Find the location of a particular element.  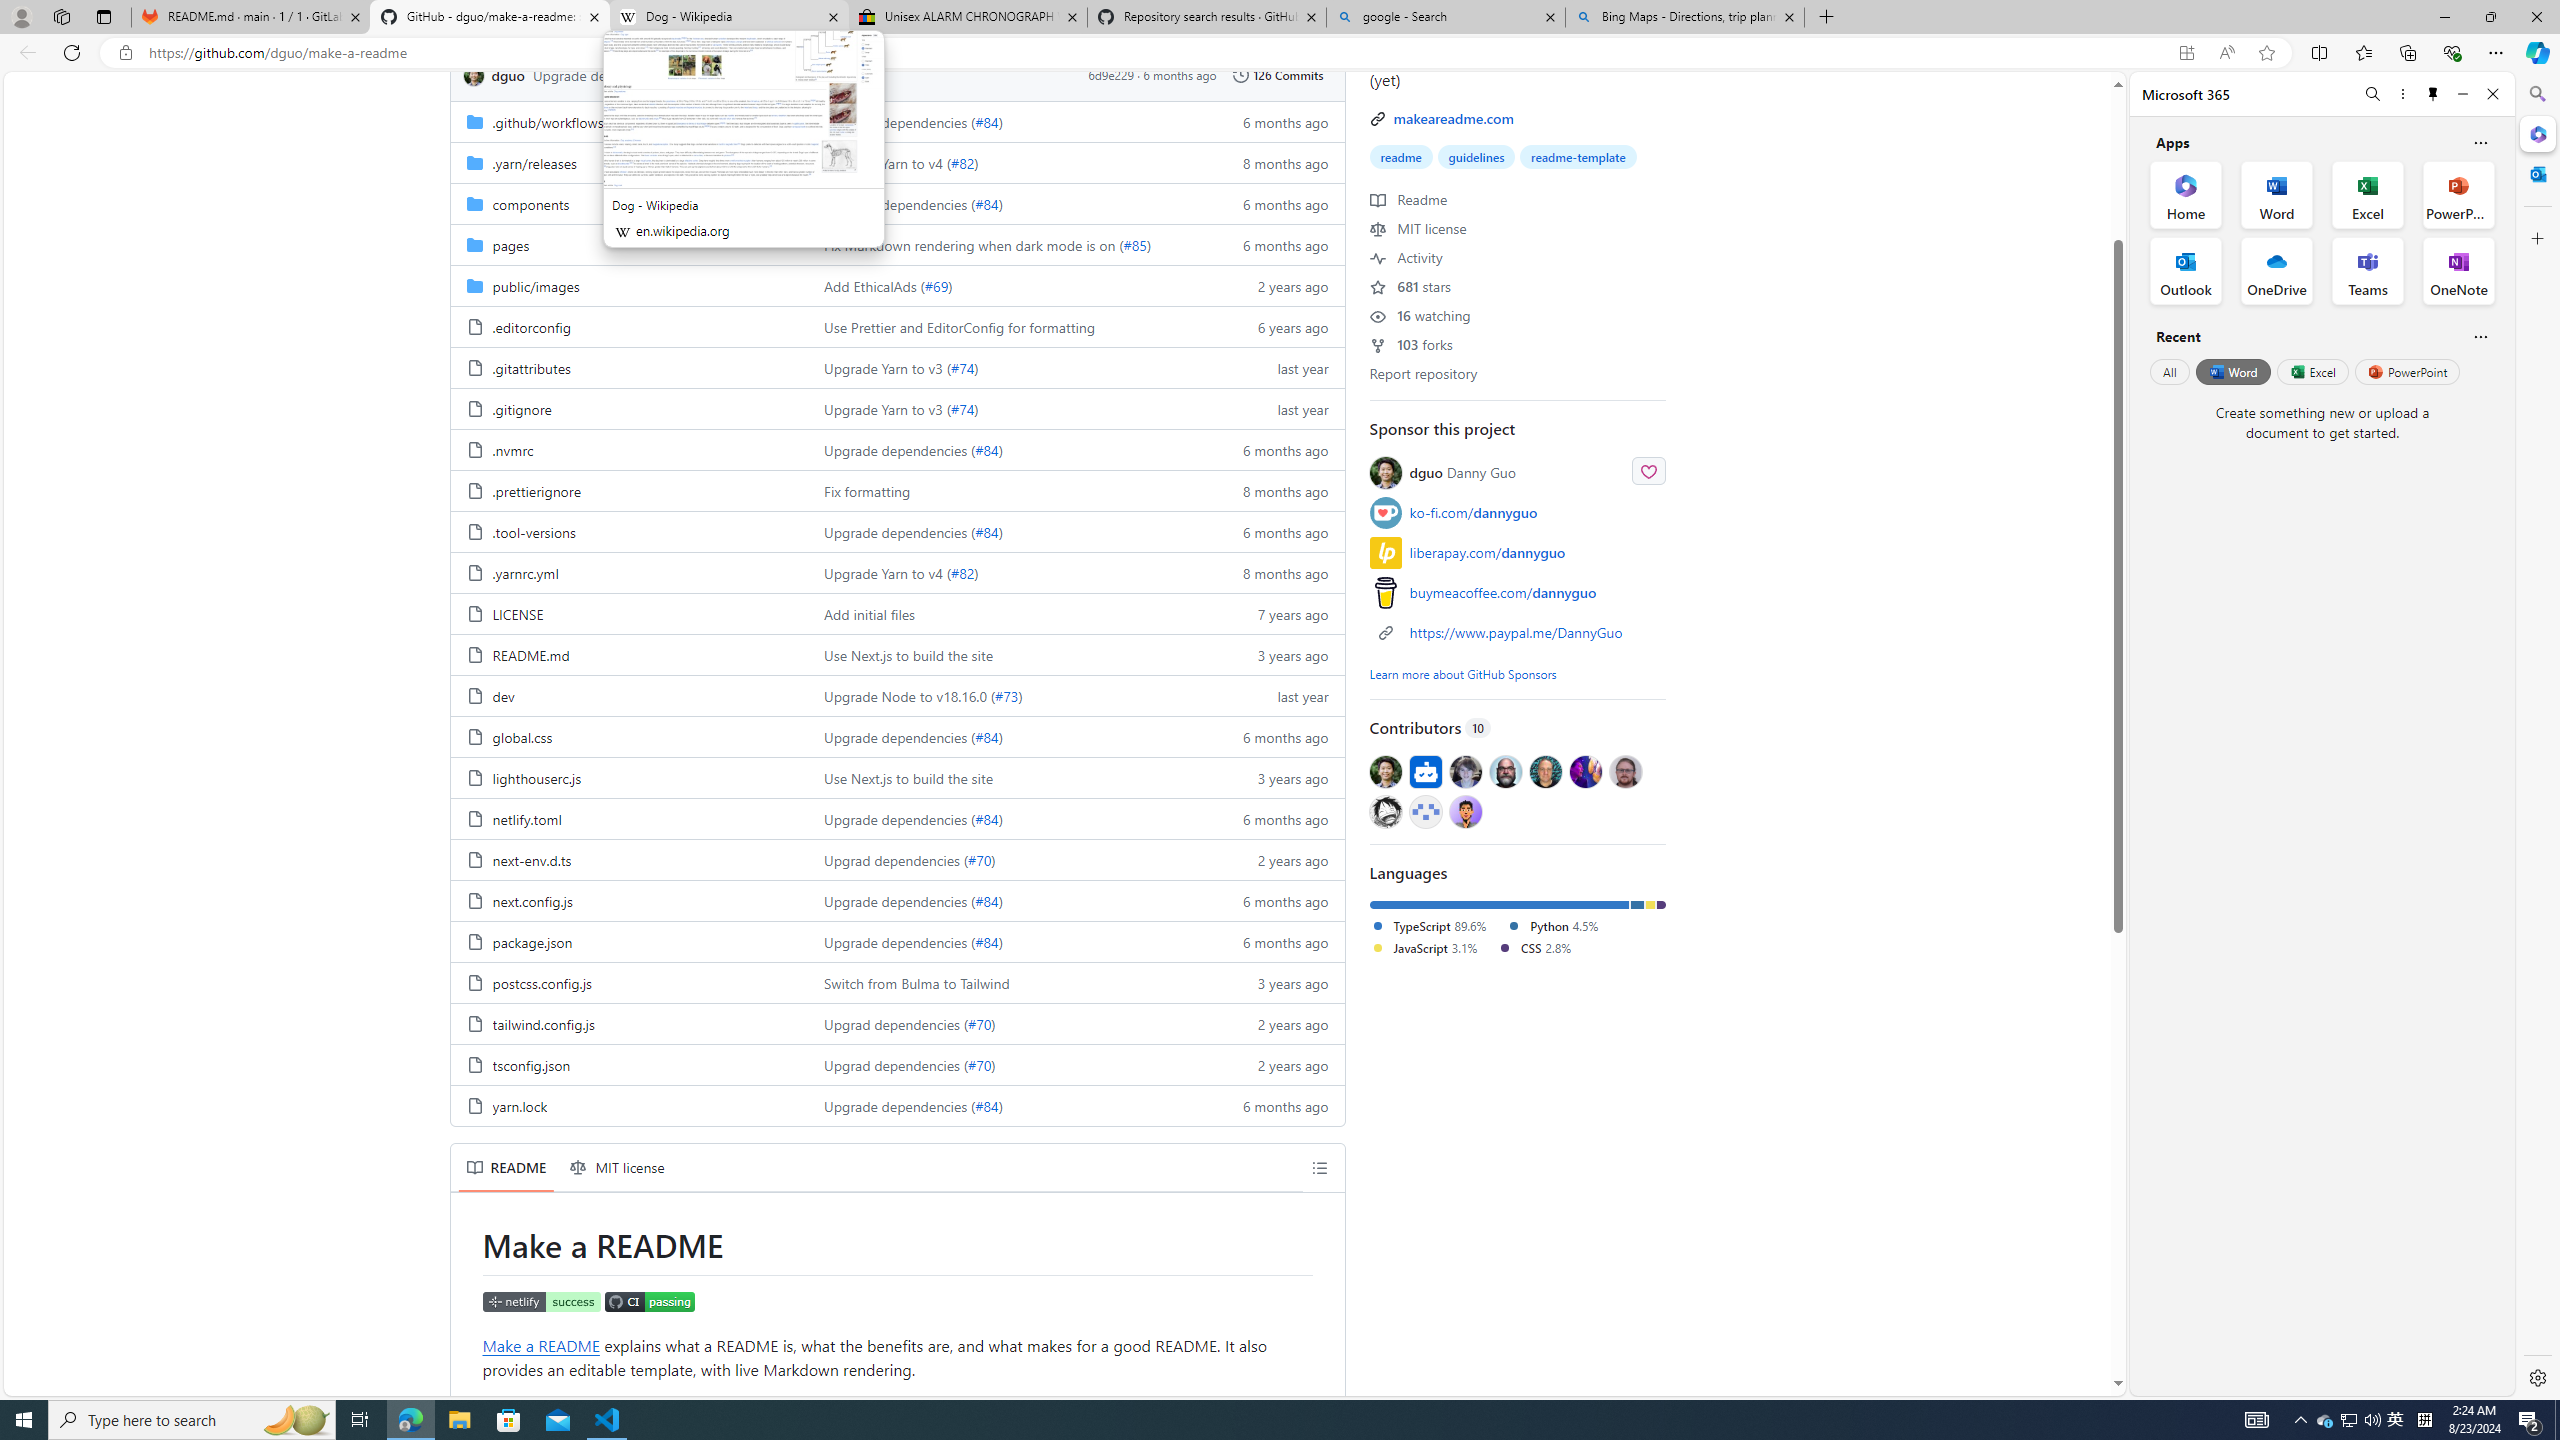

MIT license is located at coordinates (618, 1168).